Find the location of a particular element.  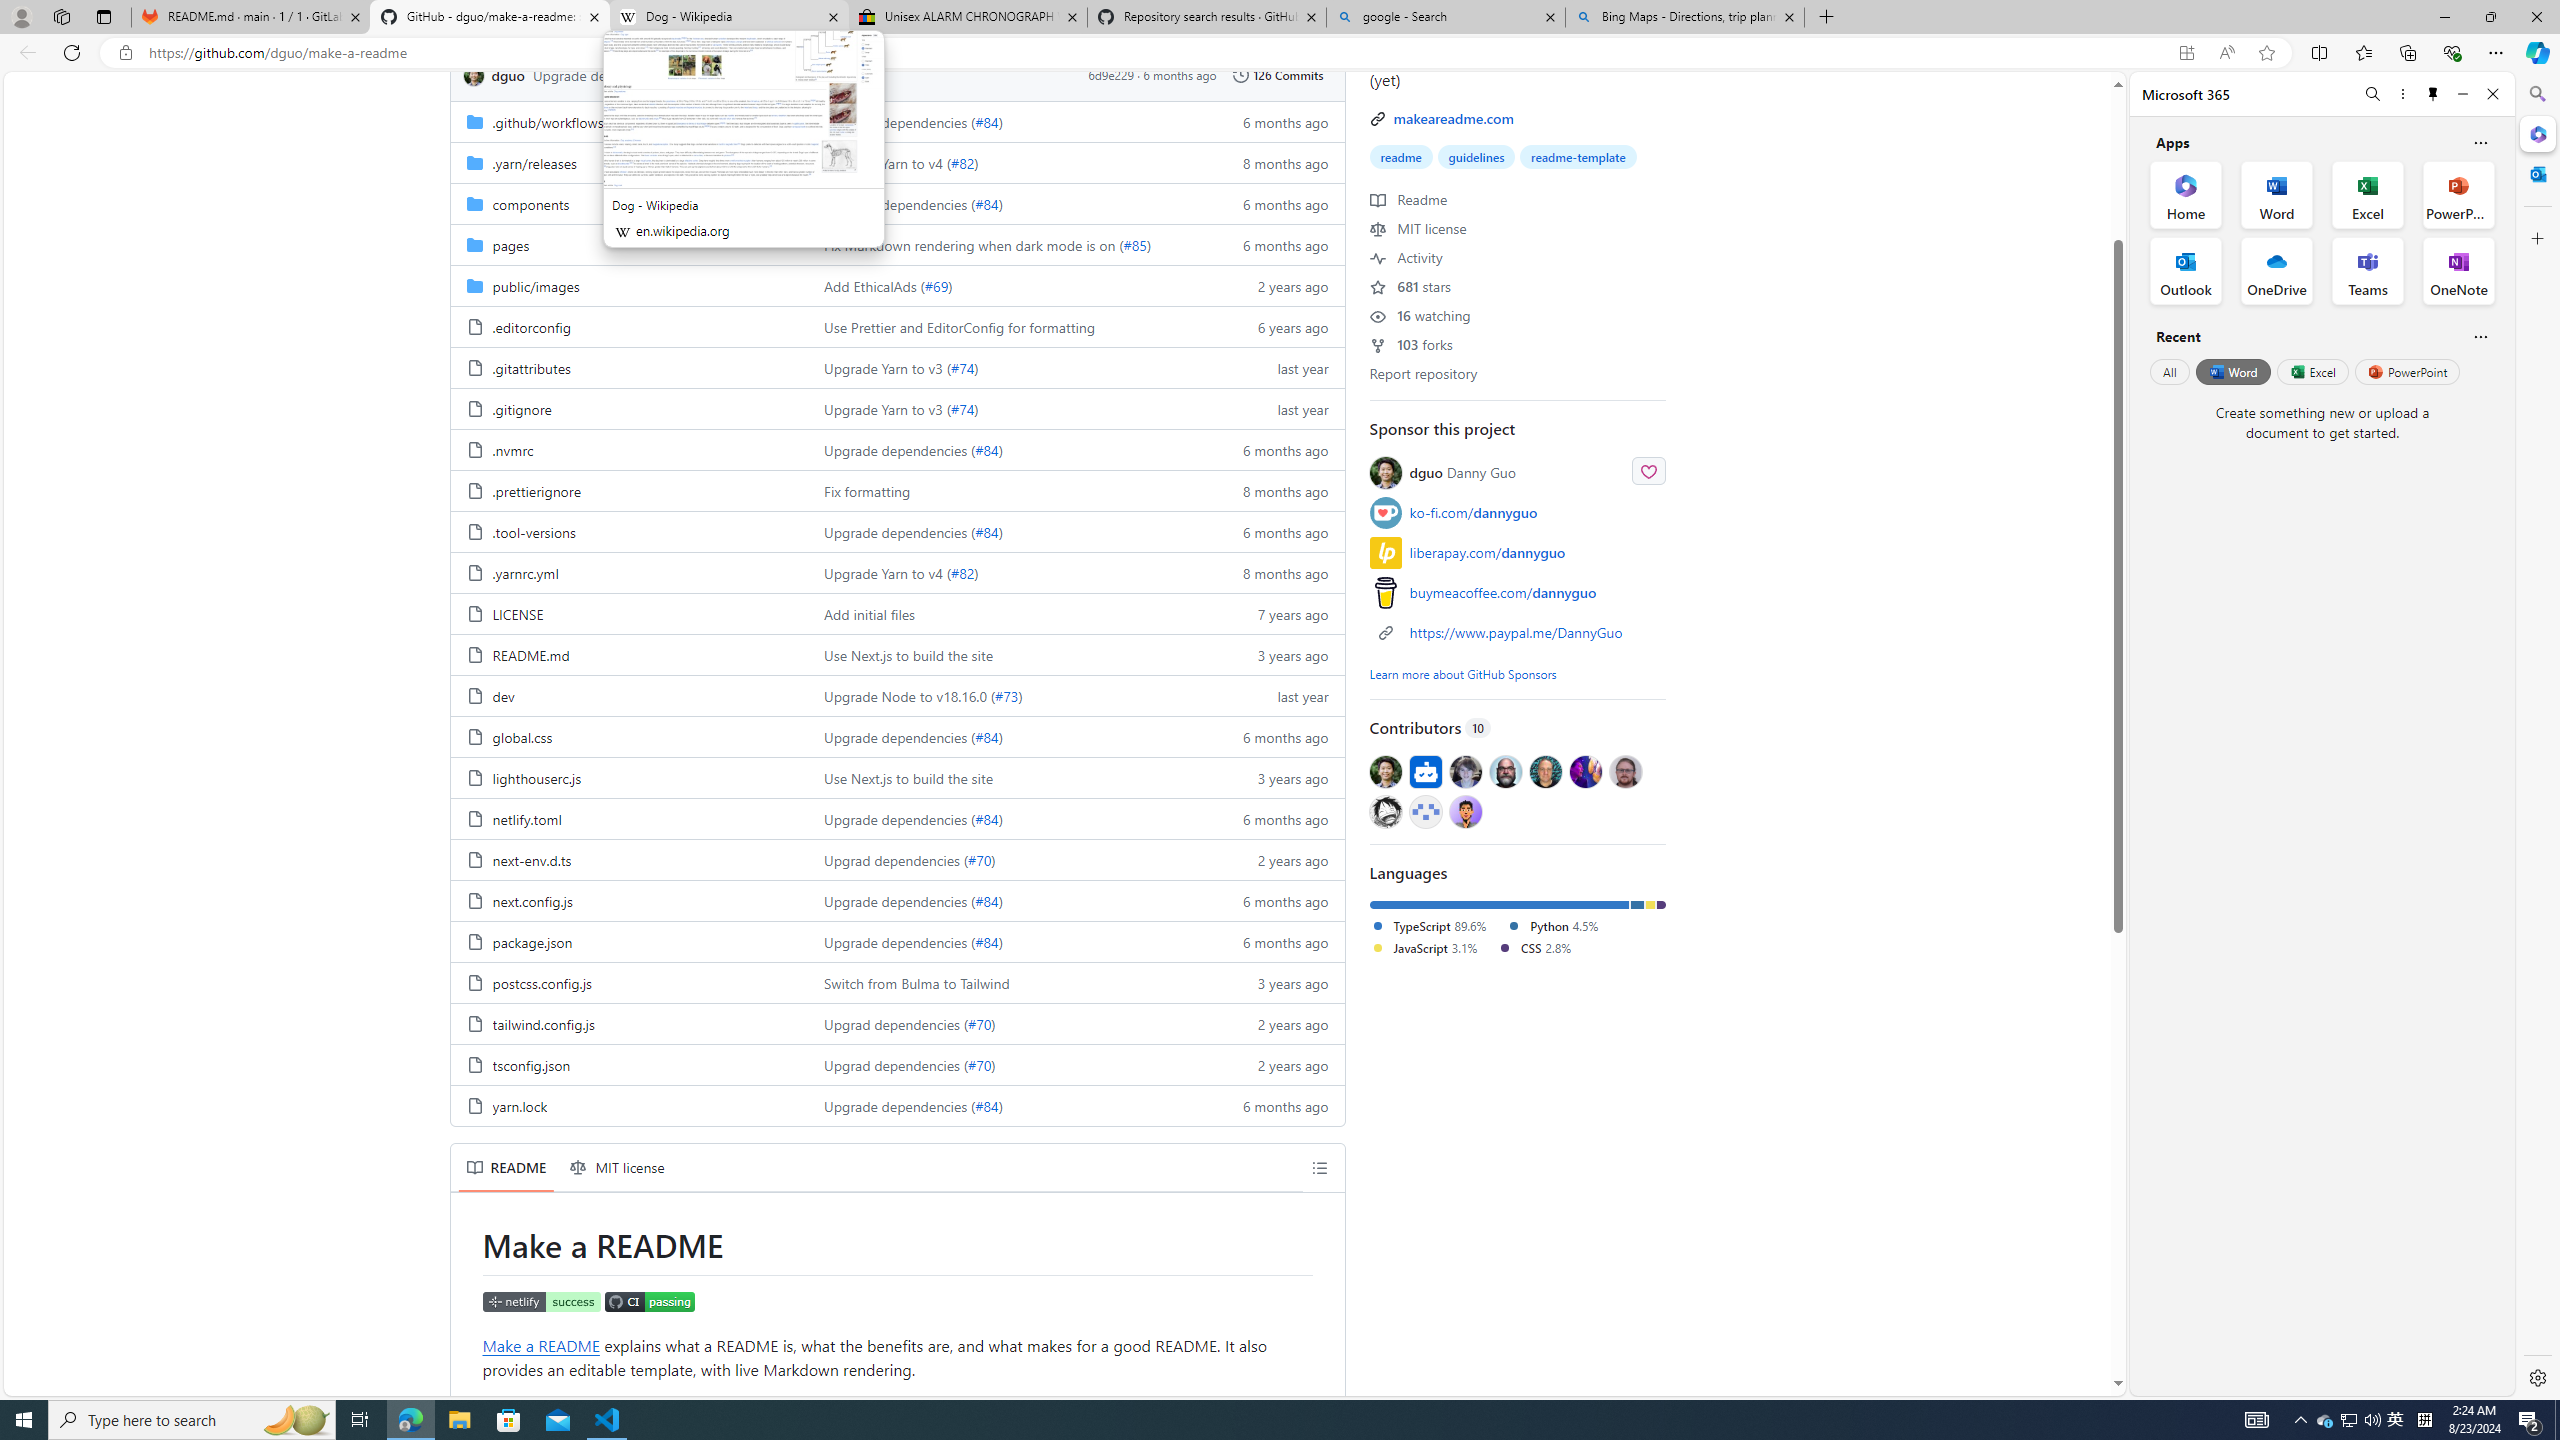

MIT license is located at coordinates (618, 1168).